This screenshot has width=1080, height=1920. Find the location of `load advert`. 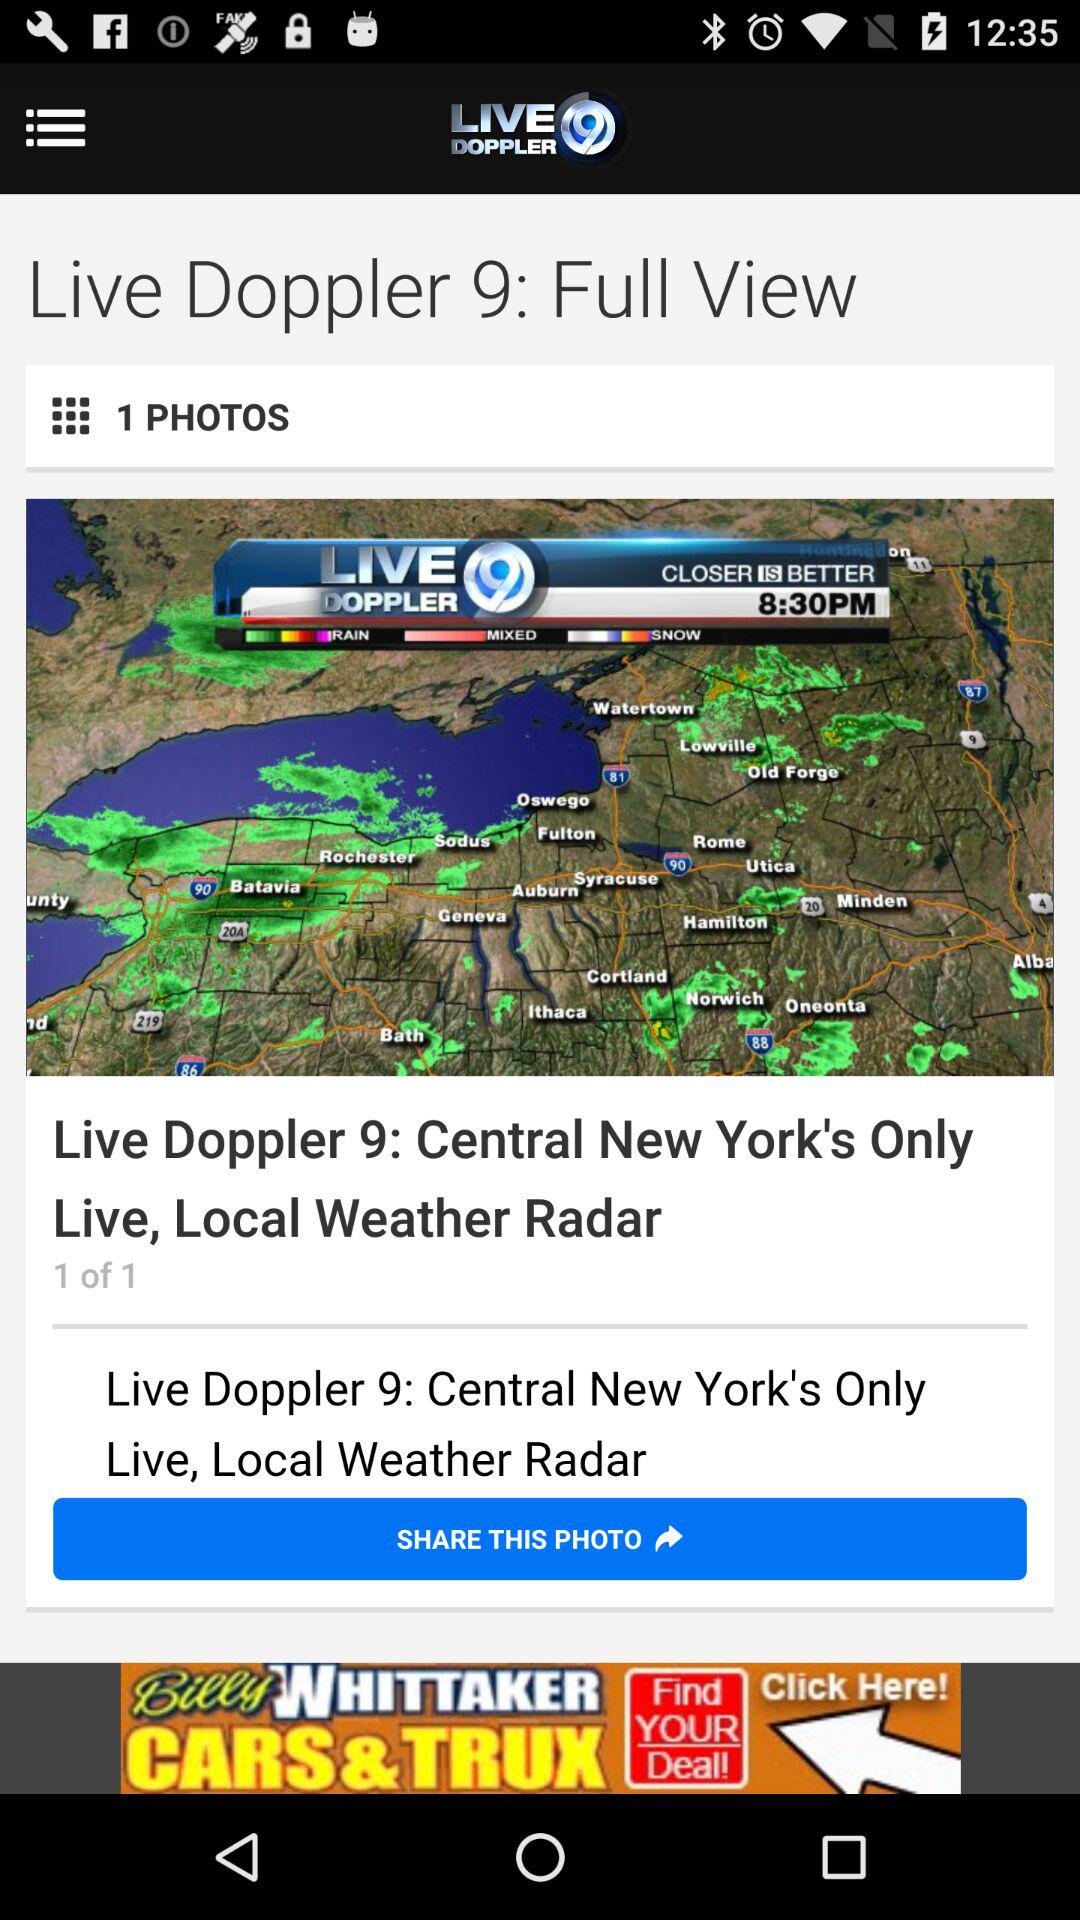

load advert is located at coordinates (540, 1728).